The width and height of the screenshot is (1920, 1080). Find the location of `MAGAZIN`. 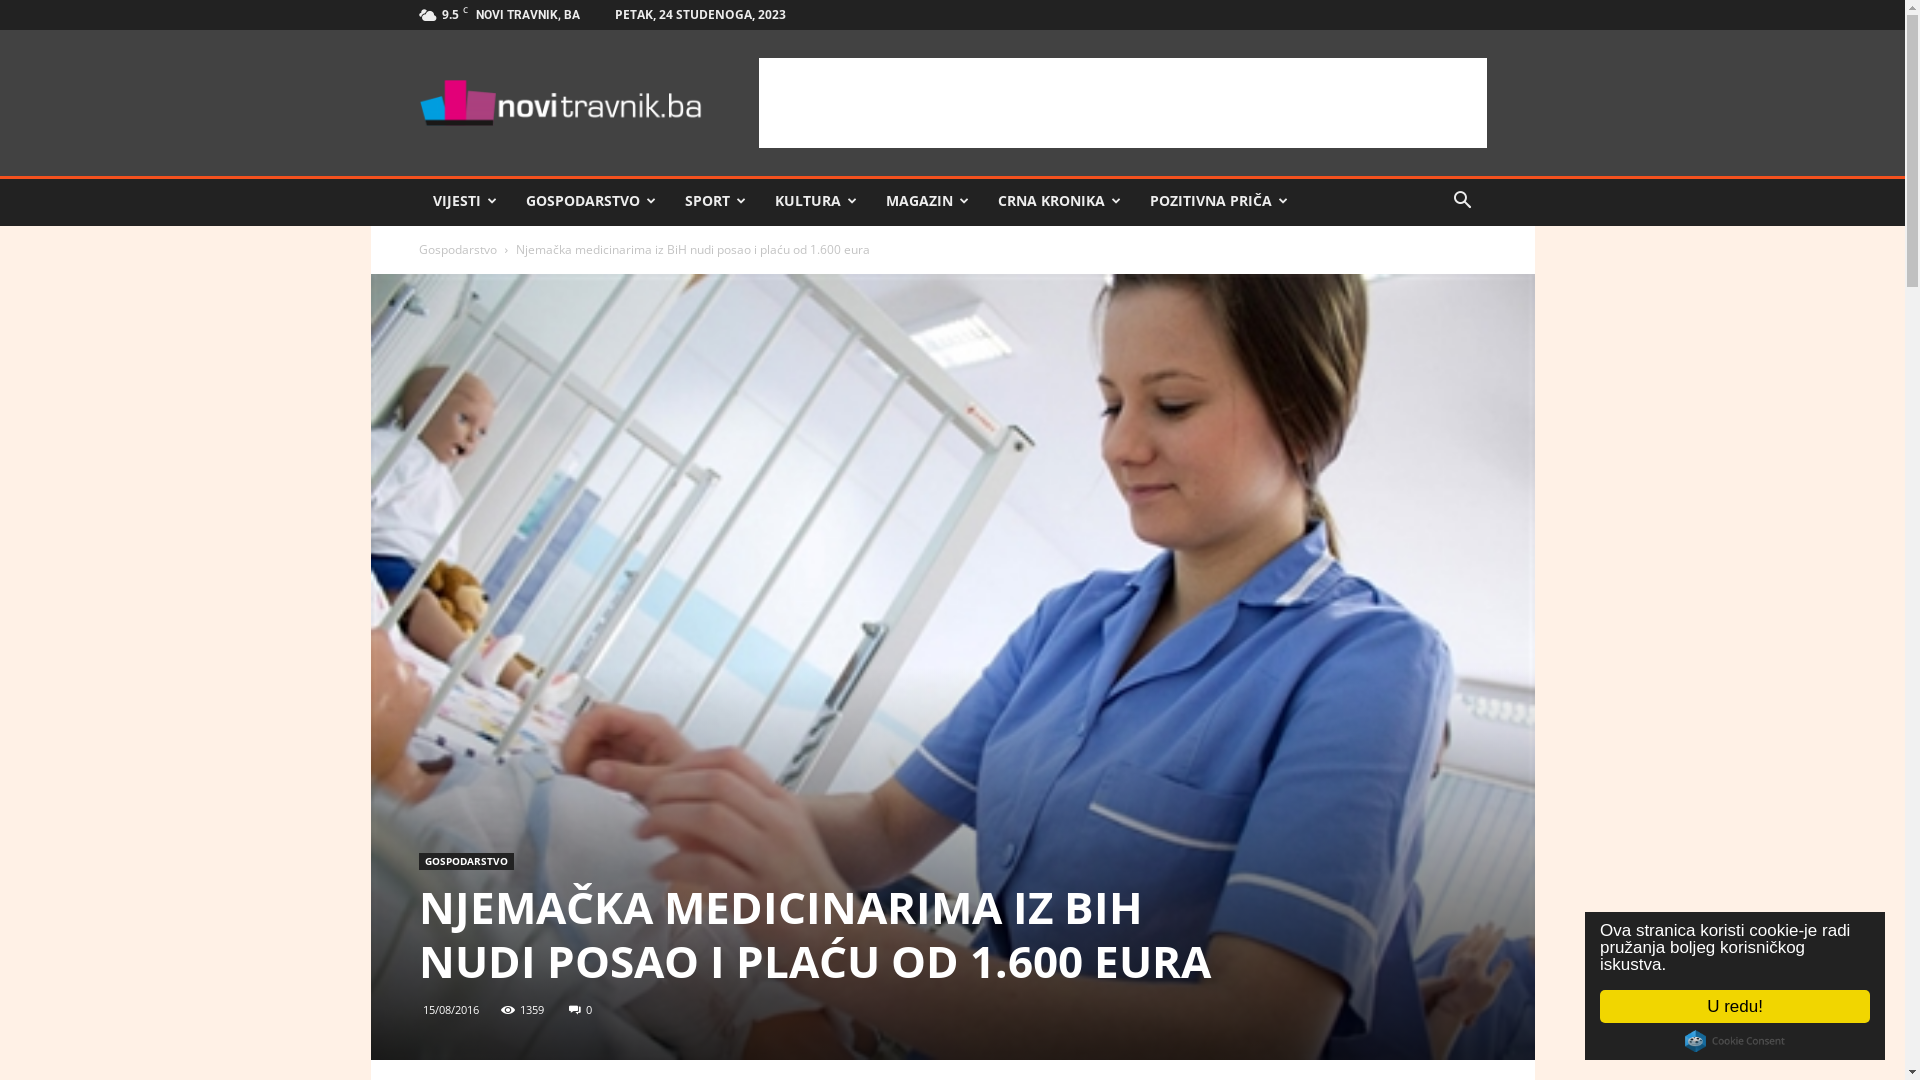

MAGAZIN is located at coordinates (928, 201).